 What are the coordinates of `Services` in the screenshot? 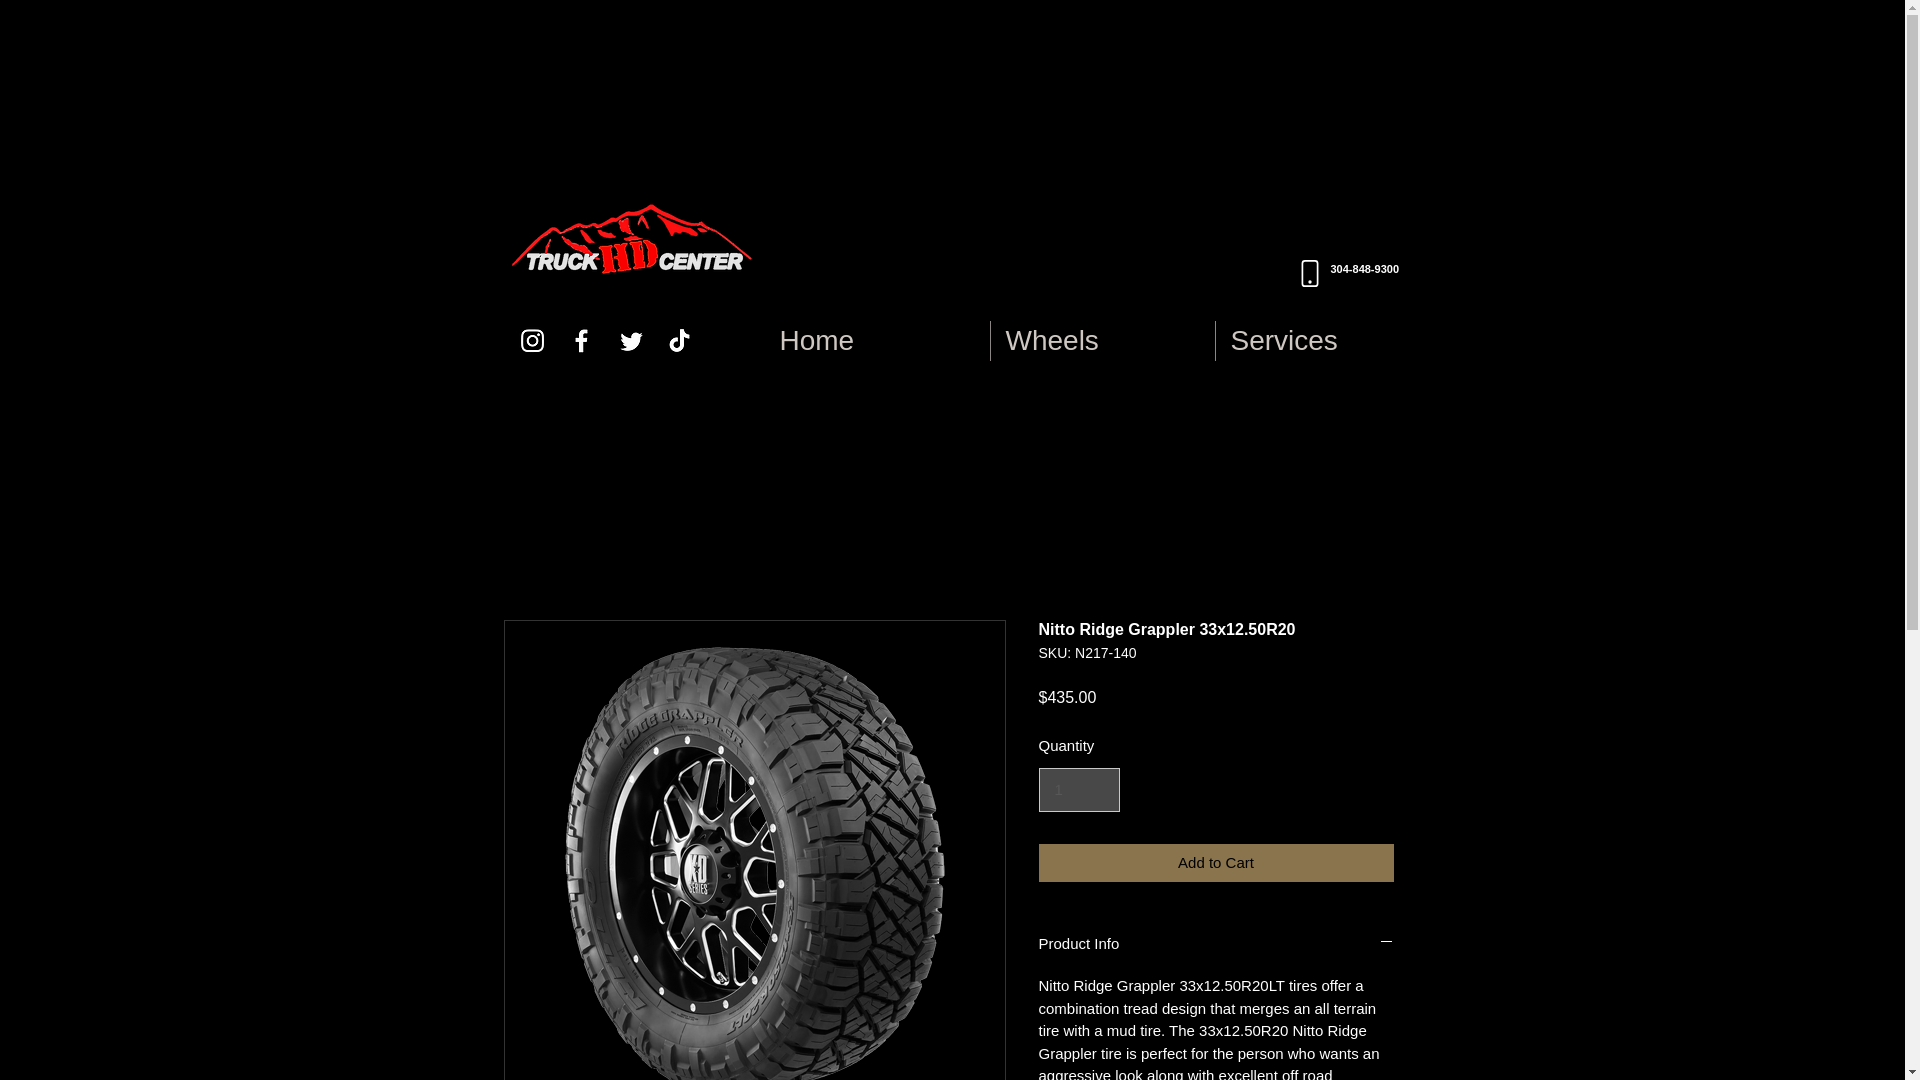 It's located at (1200, 272).